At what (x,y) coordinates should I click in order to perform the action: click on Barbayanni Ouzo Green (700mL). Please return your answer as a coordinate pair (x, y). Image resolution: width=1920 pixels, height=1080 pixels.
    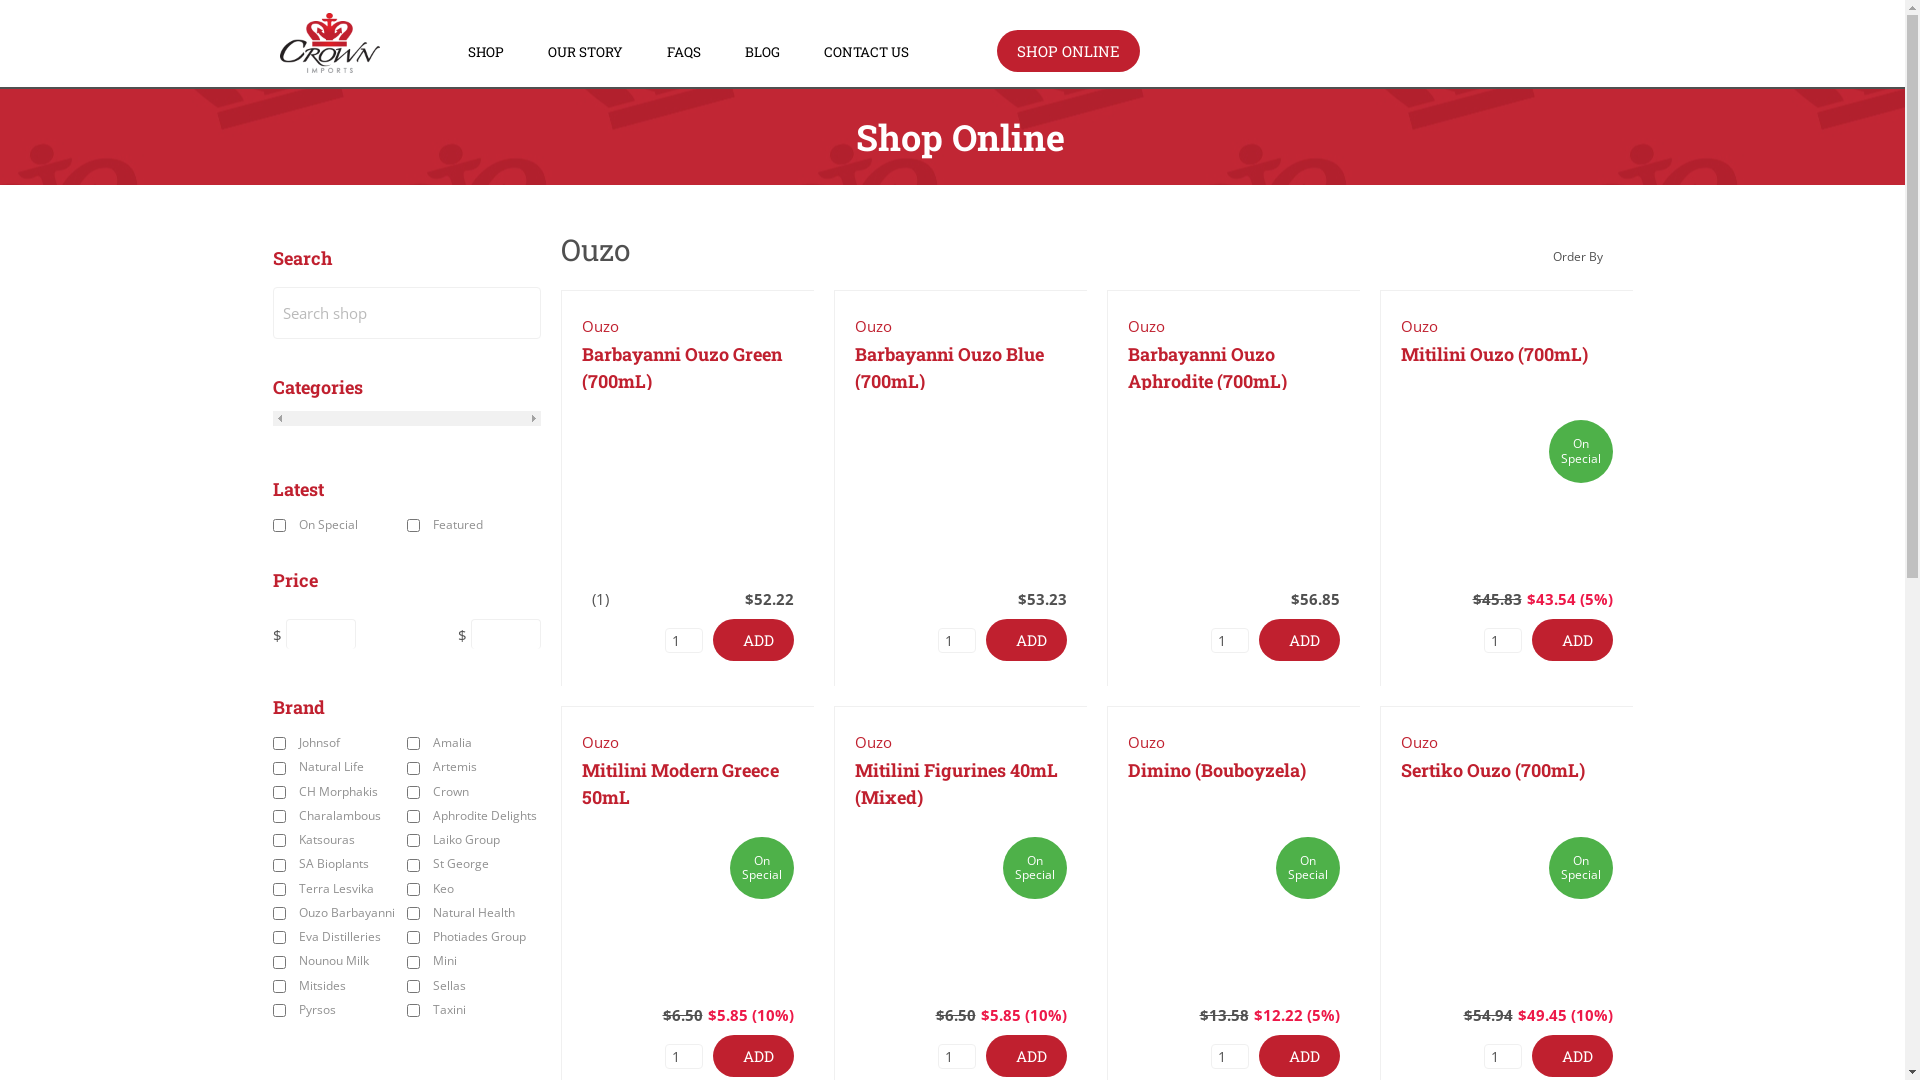
    Looking at the image, I should click on (688, 485).